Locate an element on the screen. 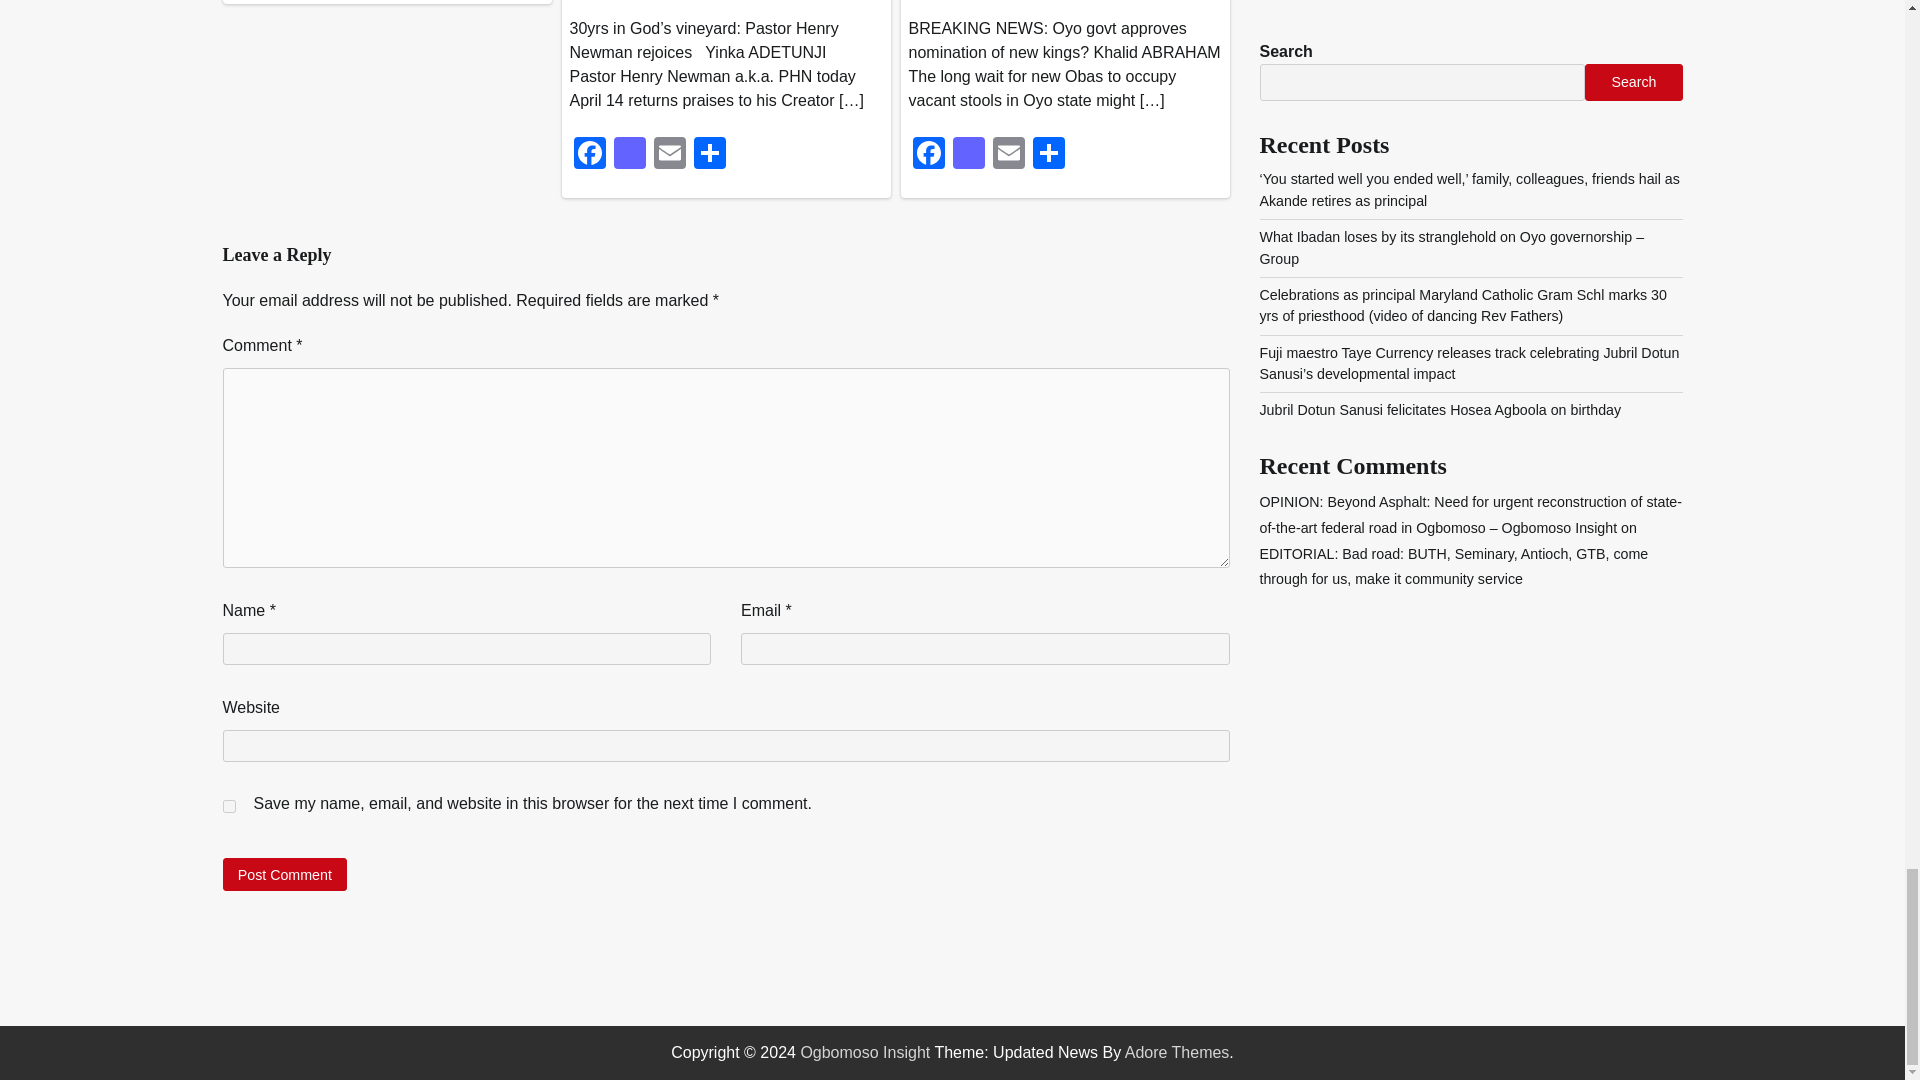 This screenshot has width=1920, height=1080. Email is located at coordinates (670, 155).